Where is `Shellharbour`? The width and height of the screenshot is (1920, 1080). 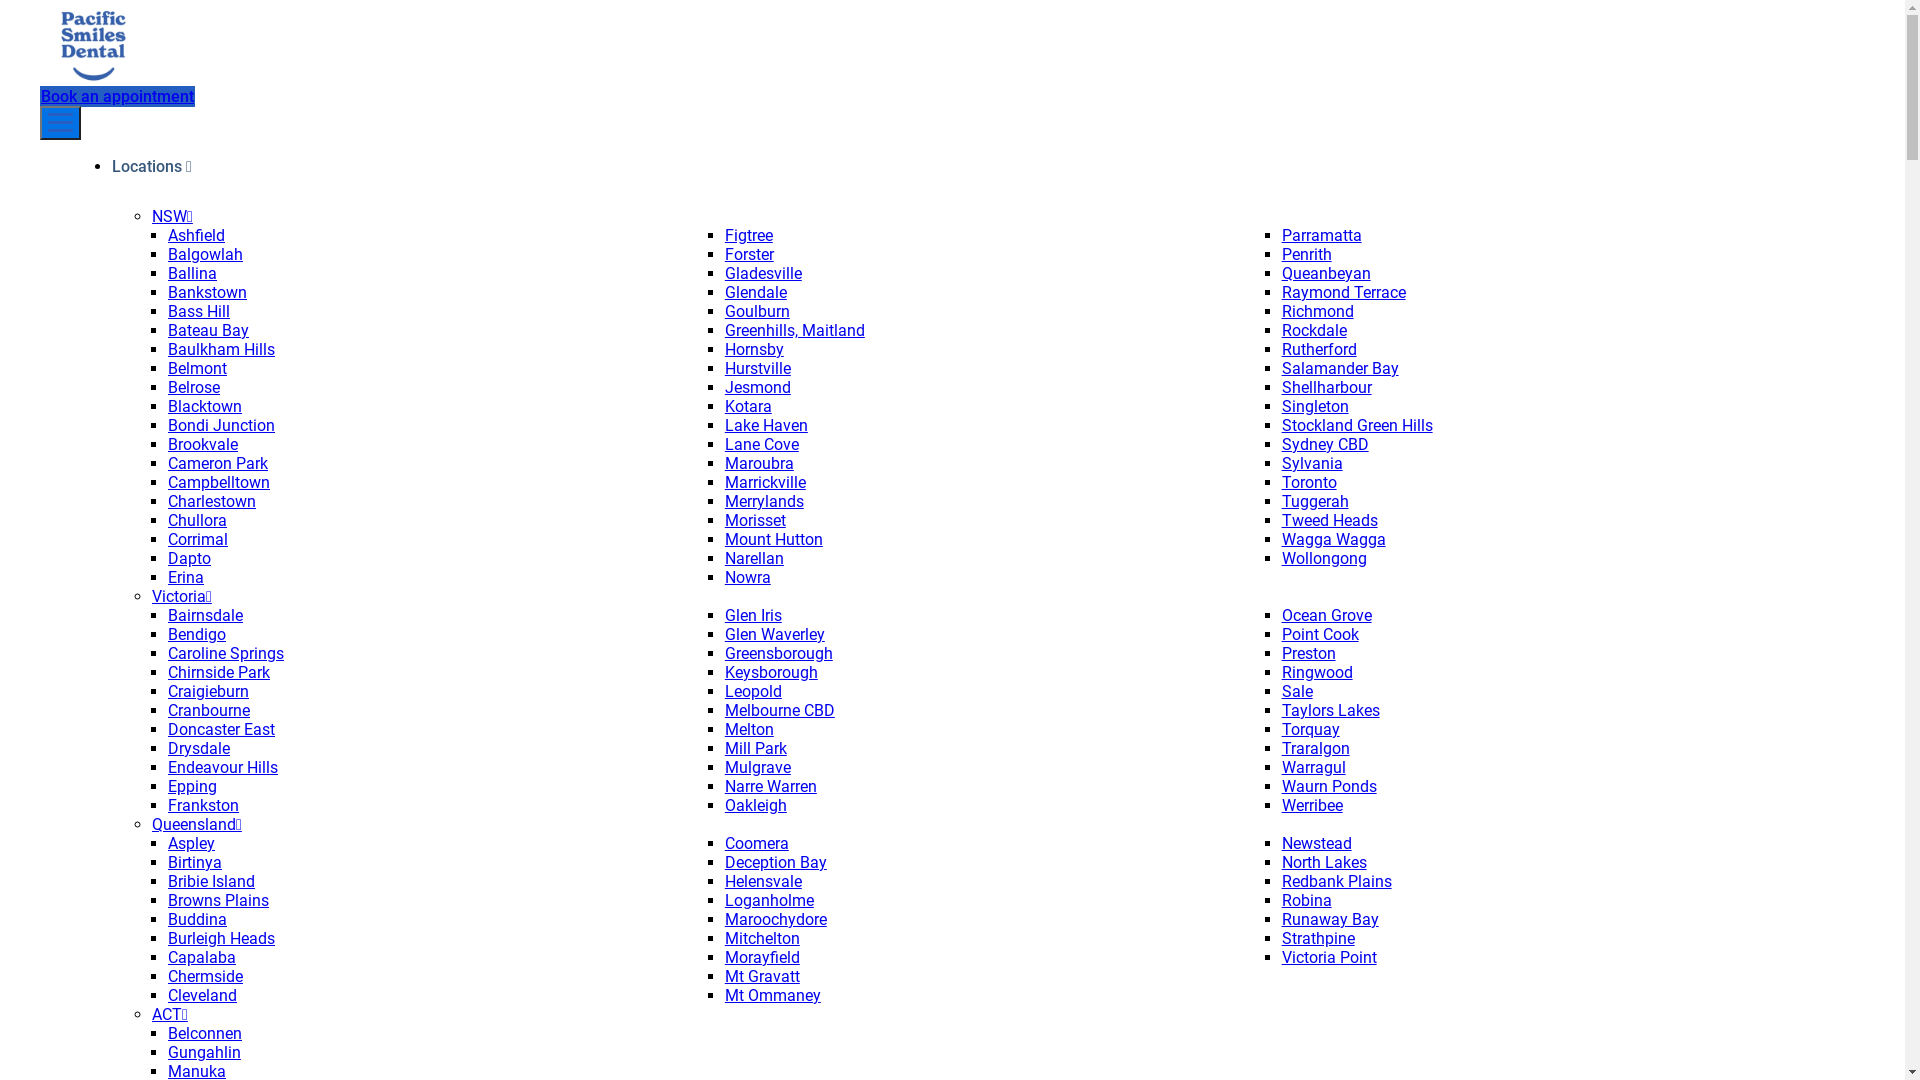
Shellharbour is located at coordinates (1327, 388).